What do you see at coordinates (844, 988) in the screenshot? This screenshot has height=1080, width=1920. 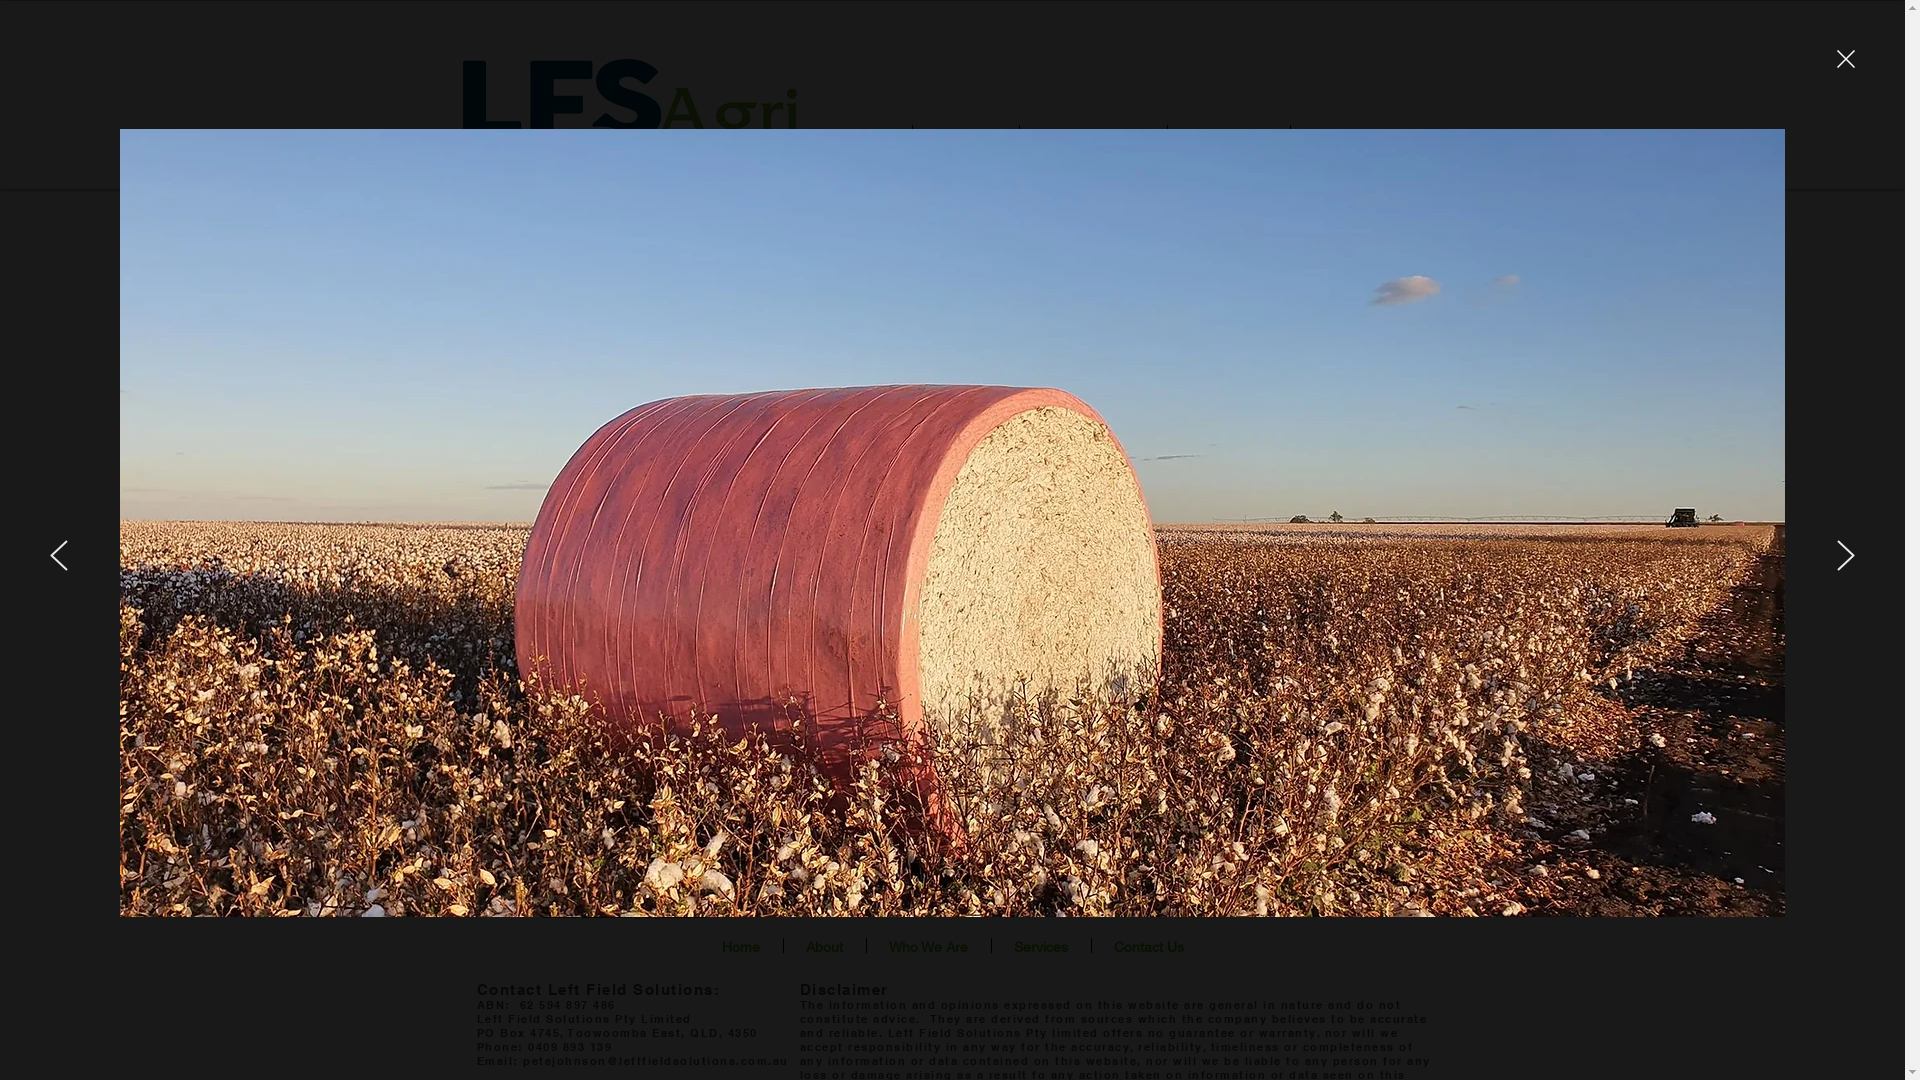 I see `Disclaimer` at bounding box center [844, 988].